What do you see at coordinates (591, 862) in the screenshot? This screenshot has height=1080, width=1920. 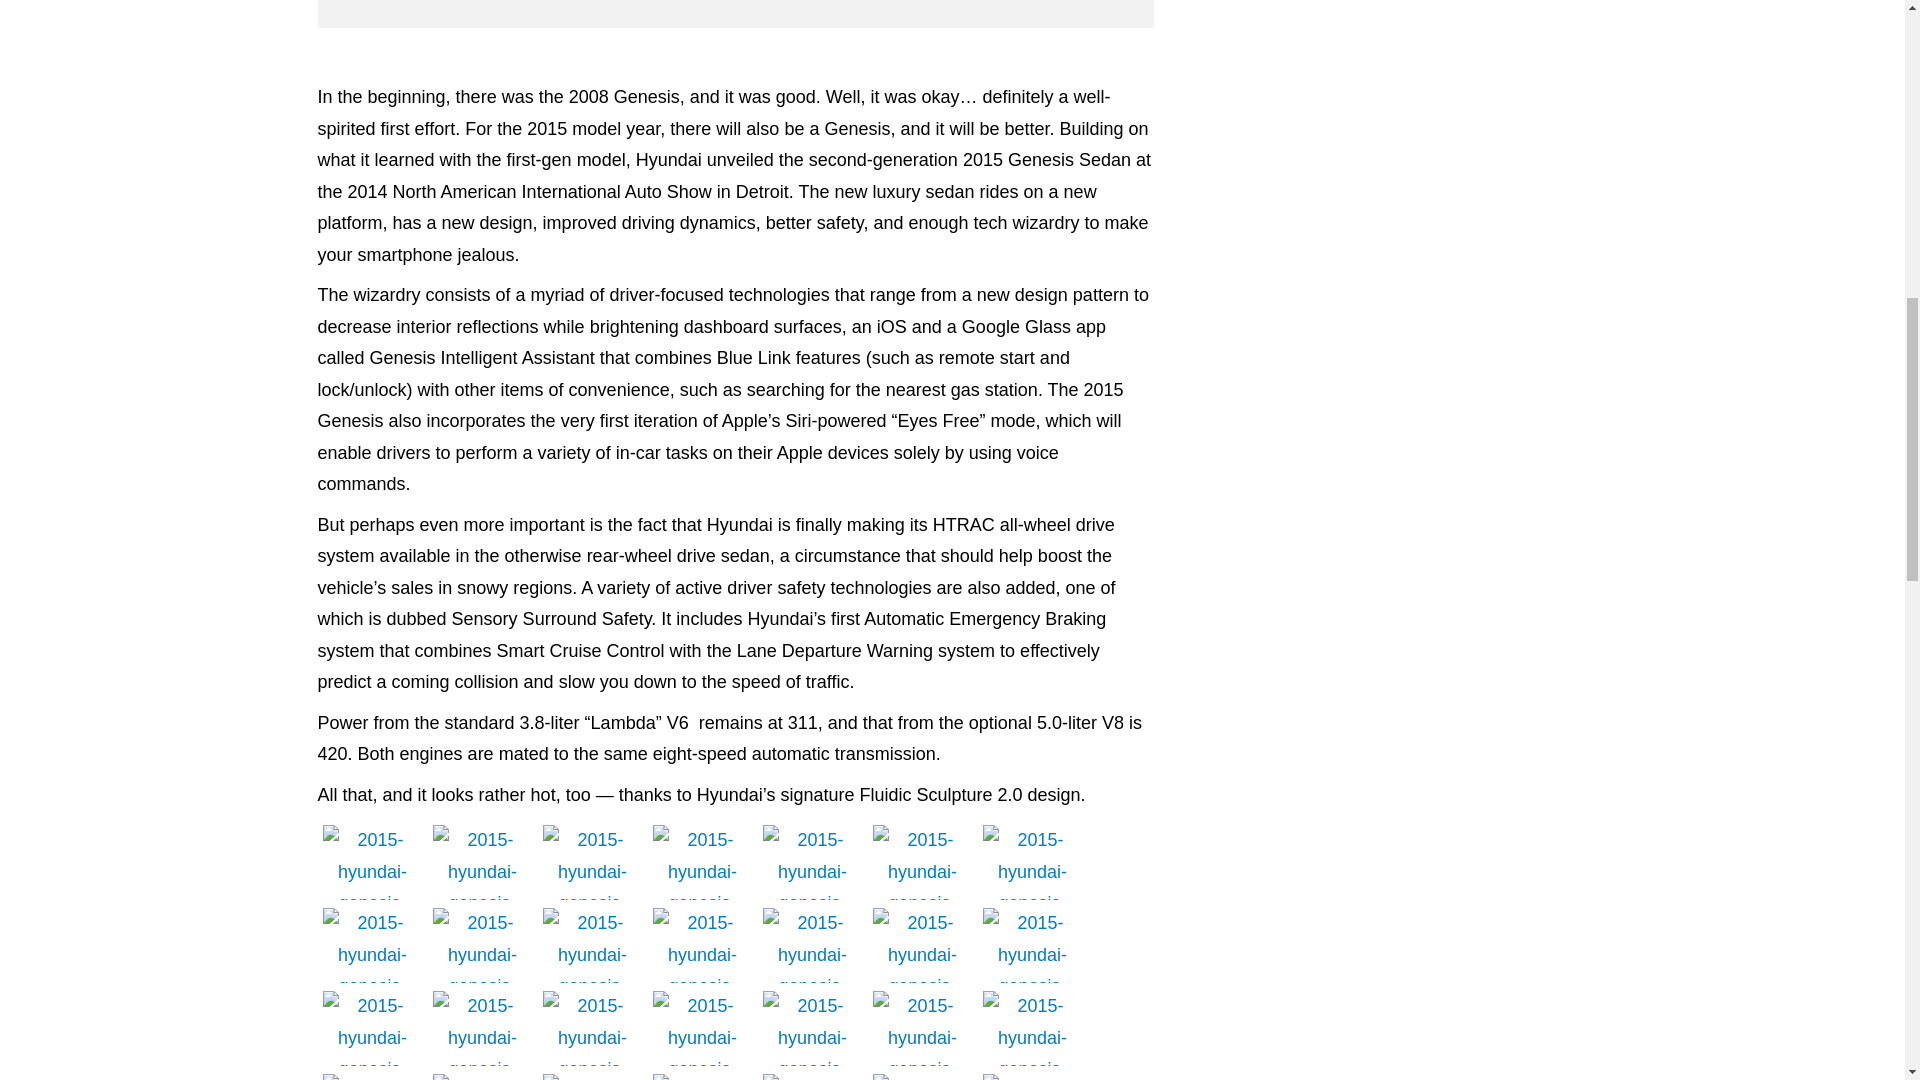 I see `2015-hyundai-genesis-sedan-22` at bounding box center [591, 862].